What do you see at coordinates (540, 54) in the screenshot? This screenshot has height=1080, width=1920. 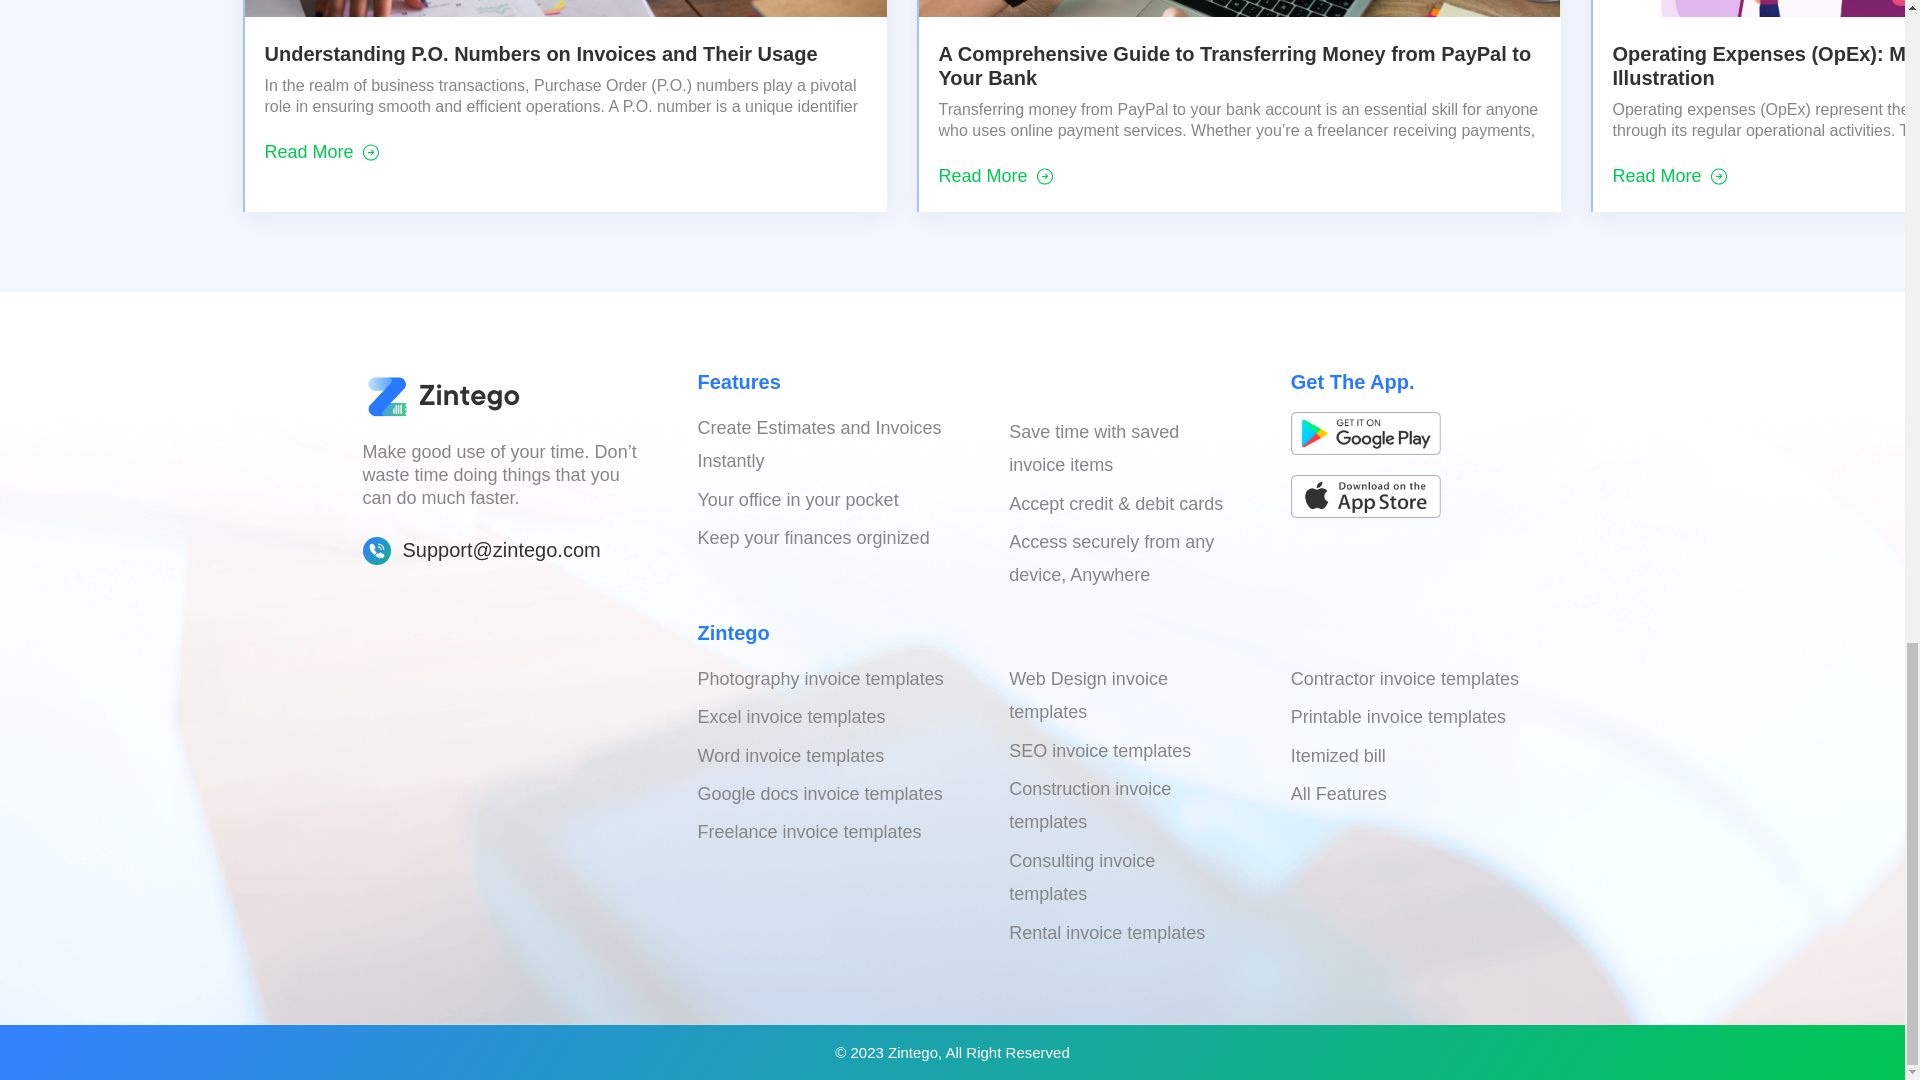 I see `Understanding P.O. Numbers on Invoices and Their Usage` at bounding box center [540, 54].